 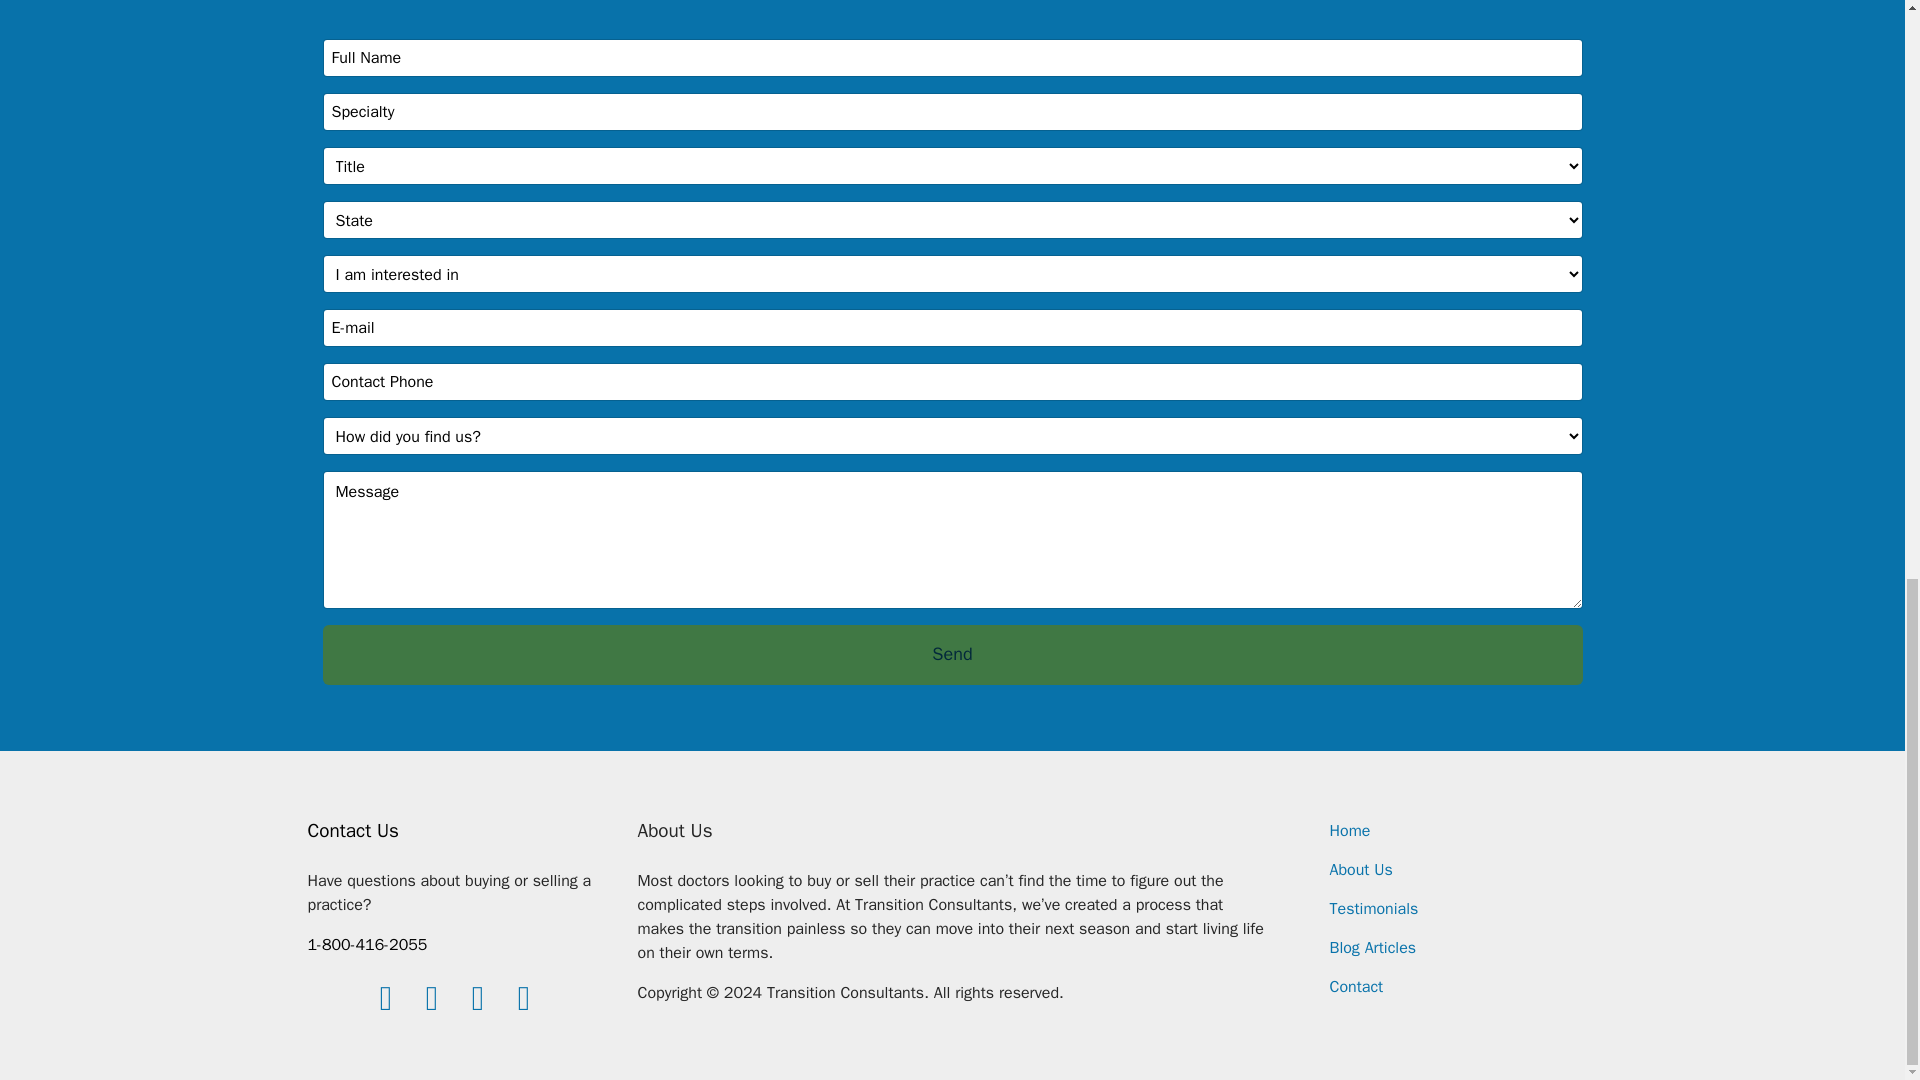 I want to click on linkedin, so click(x=432, y=998).